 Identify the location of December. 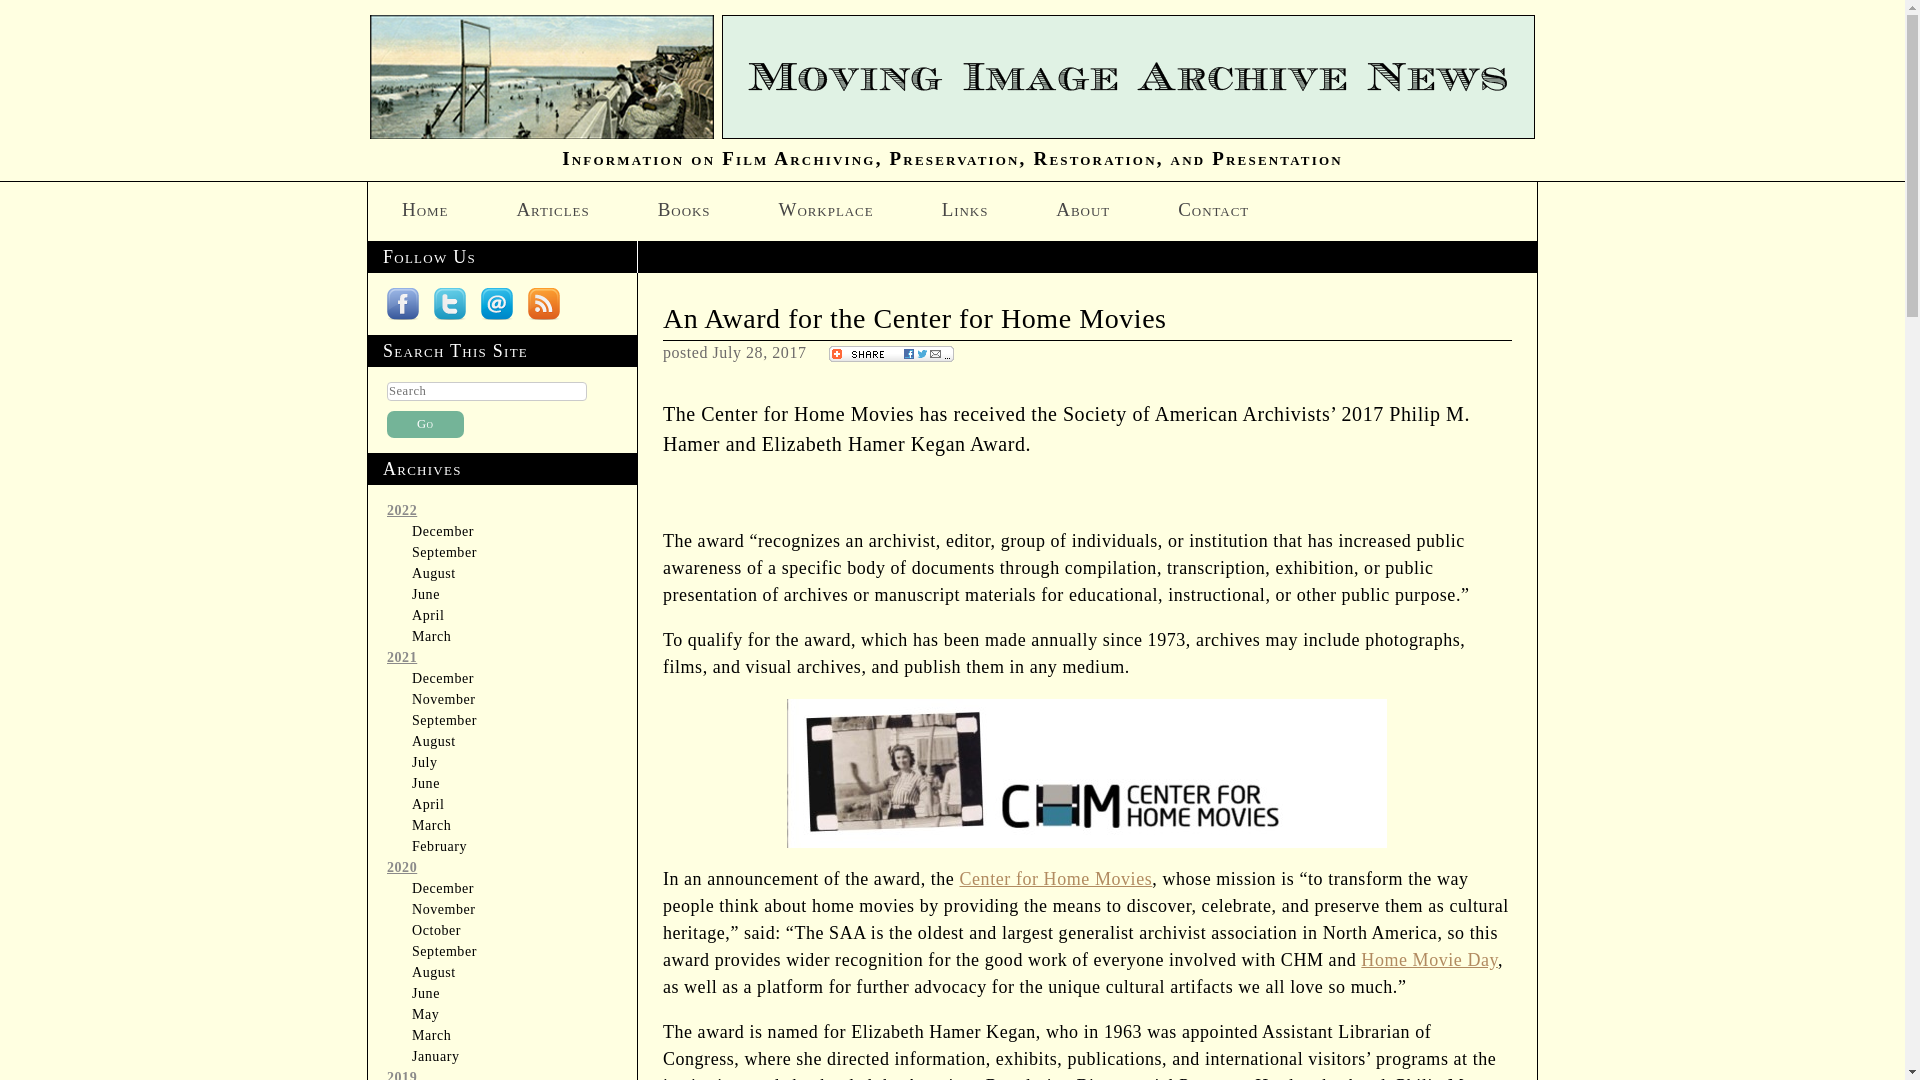
(443, 530).